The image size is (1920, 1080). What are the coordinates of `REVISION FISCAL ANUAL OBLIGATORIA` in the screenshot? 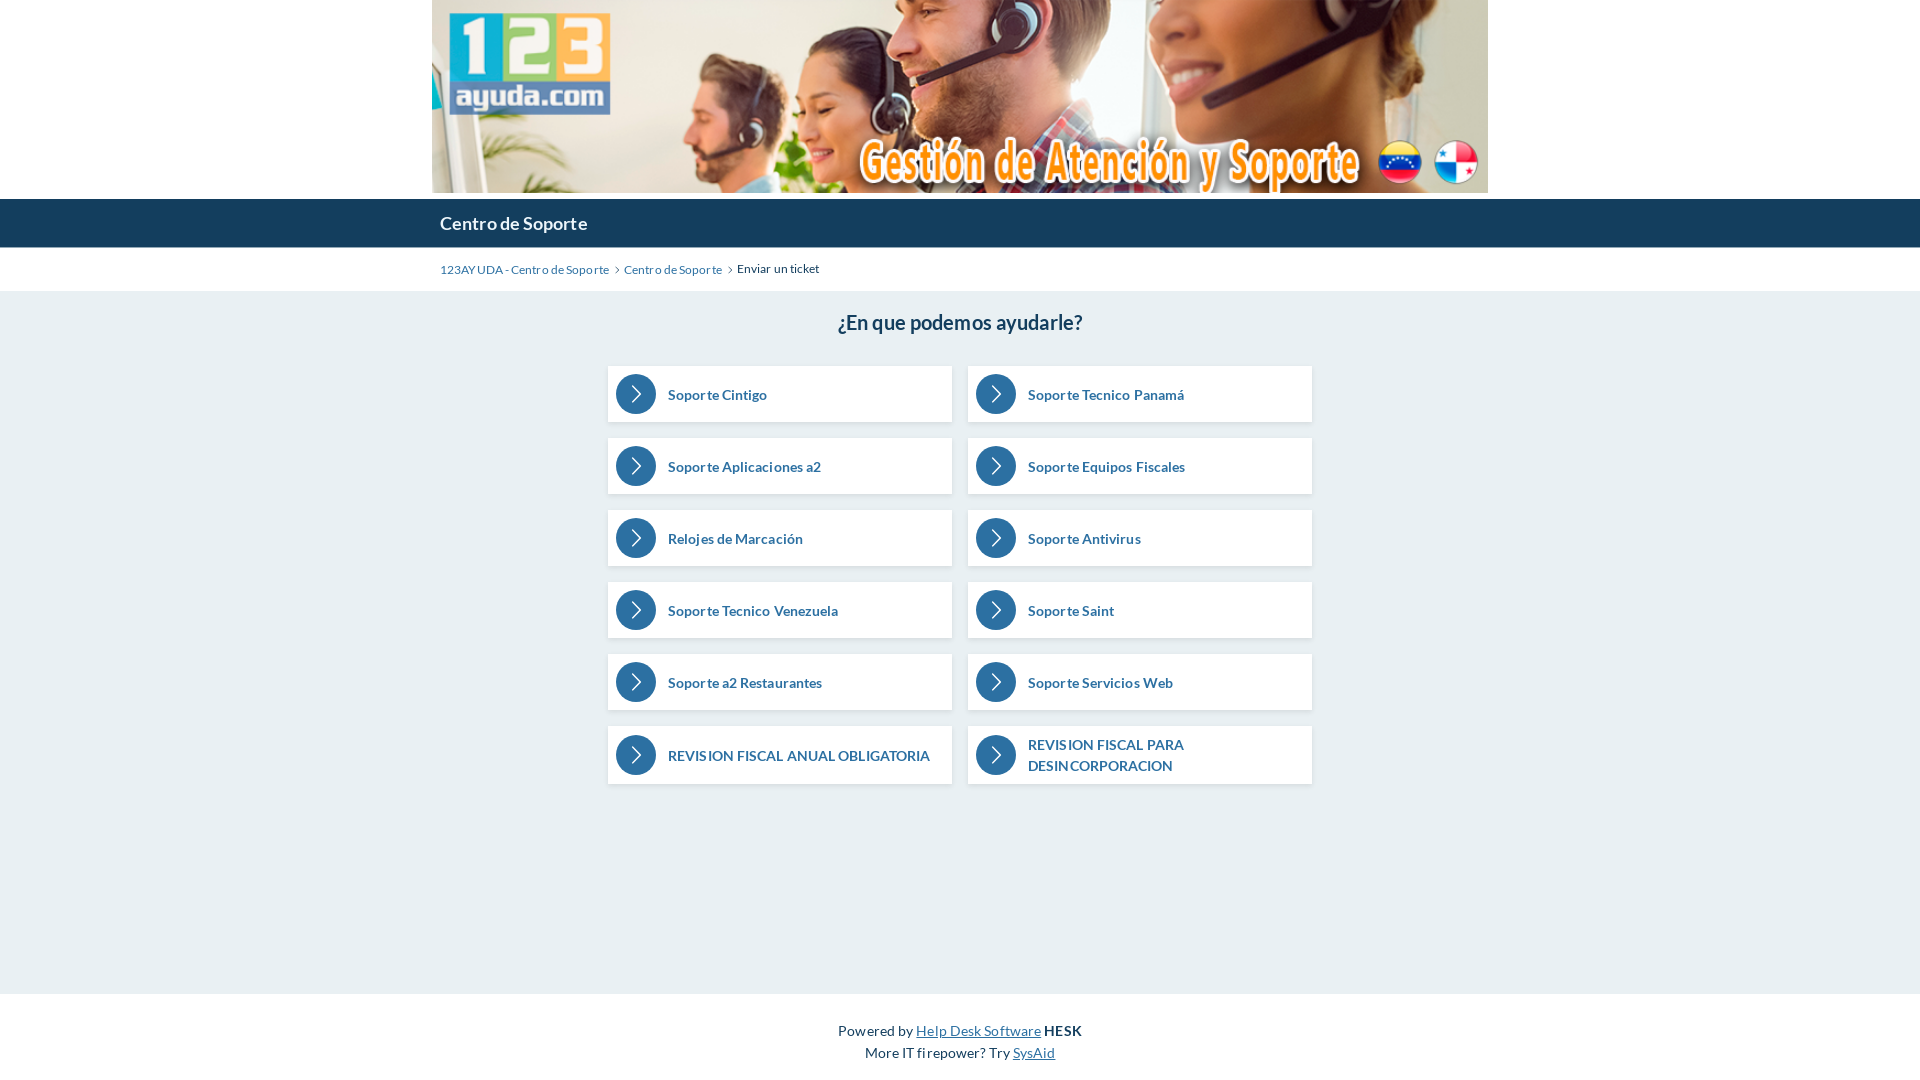 It's located at (780, 755).